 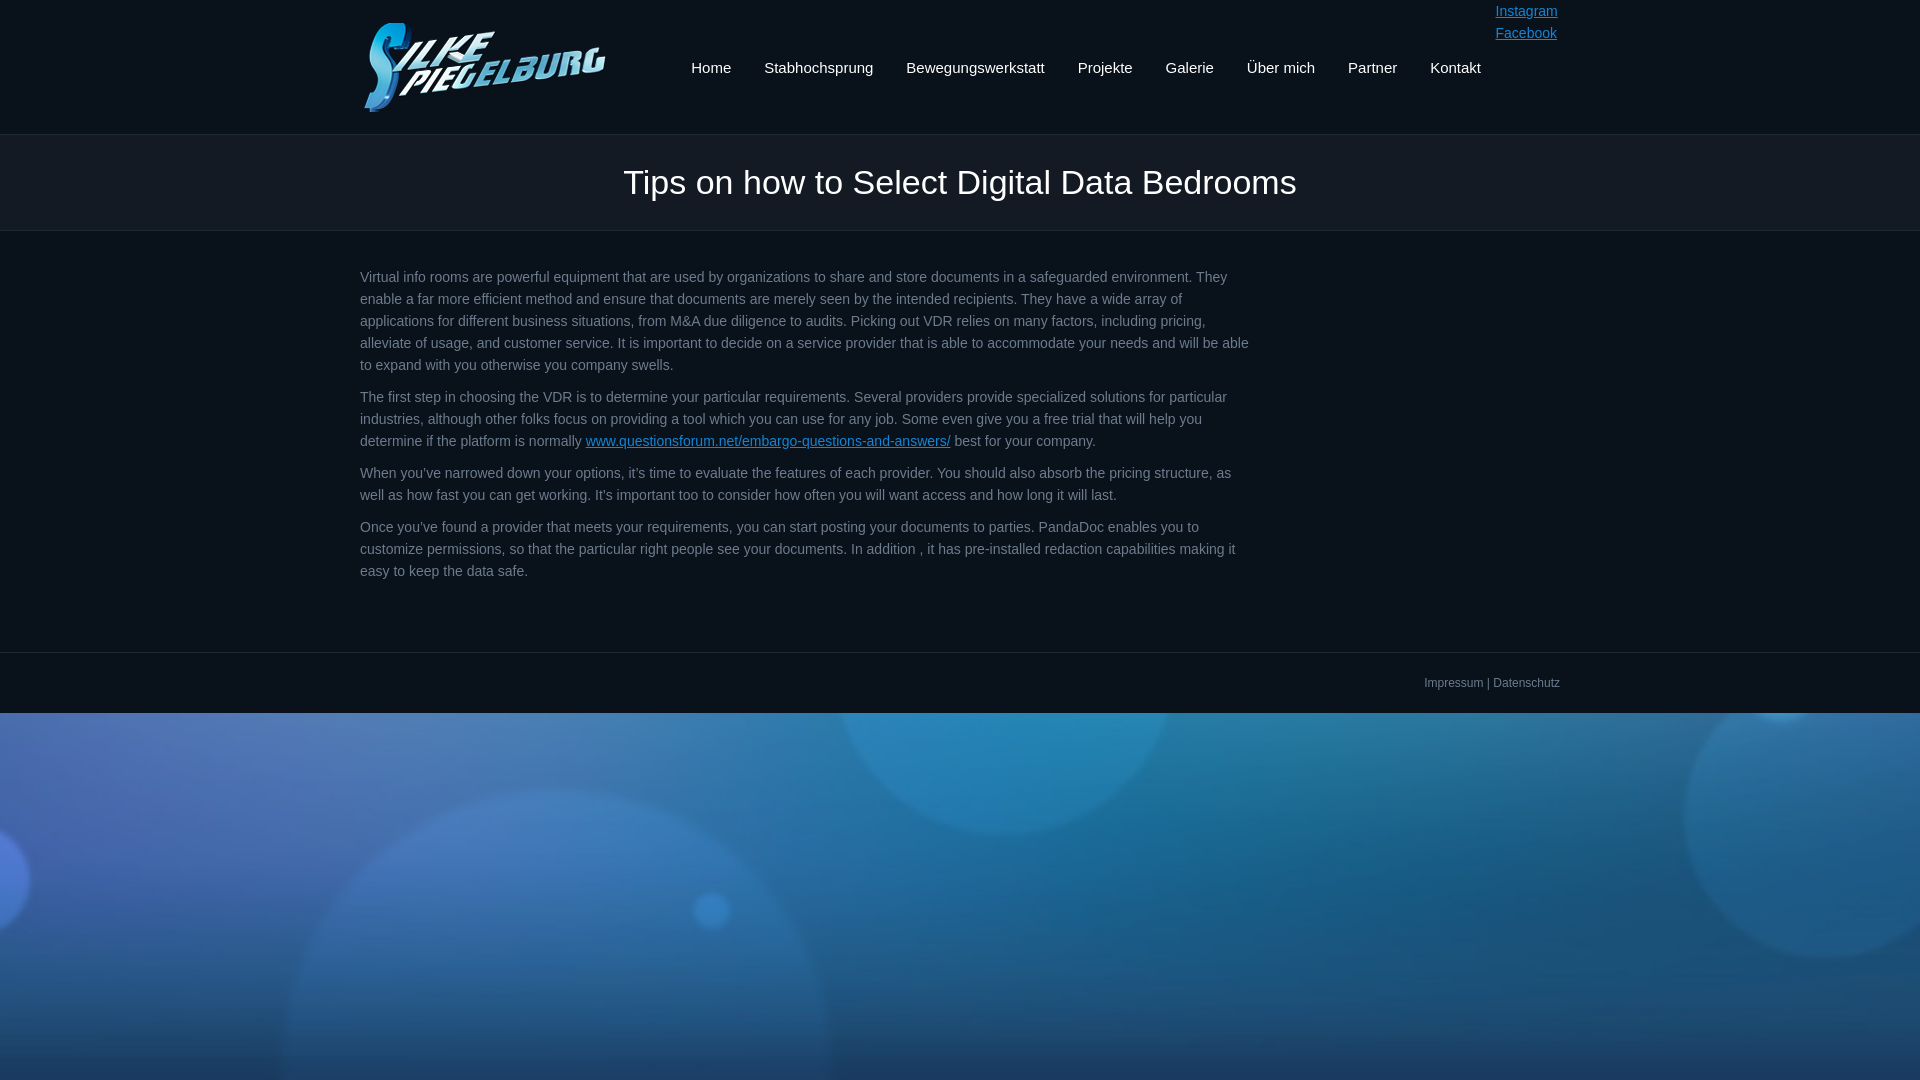 I want to click on Bewegungswerkstatt, so click(x=975, y=66).